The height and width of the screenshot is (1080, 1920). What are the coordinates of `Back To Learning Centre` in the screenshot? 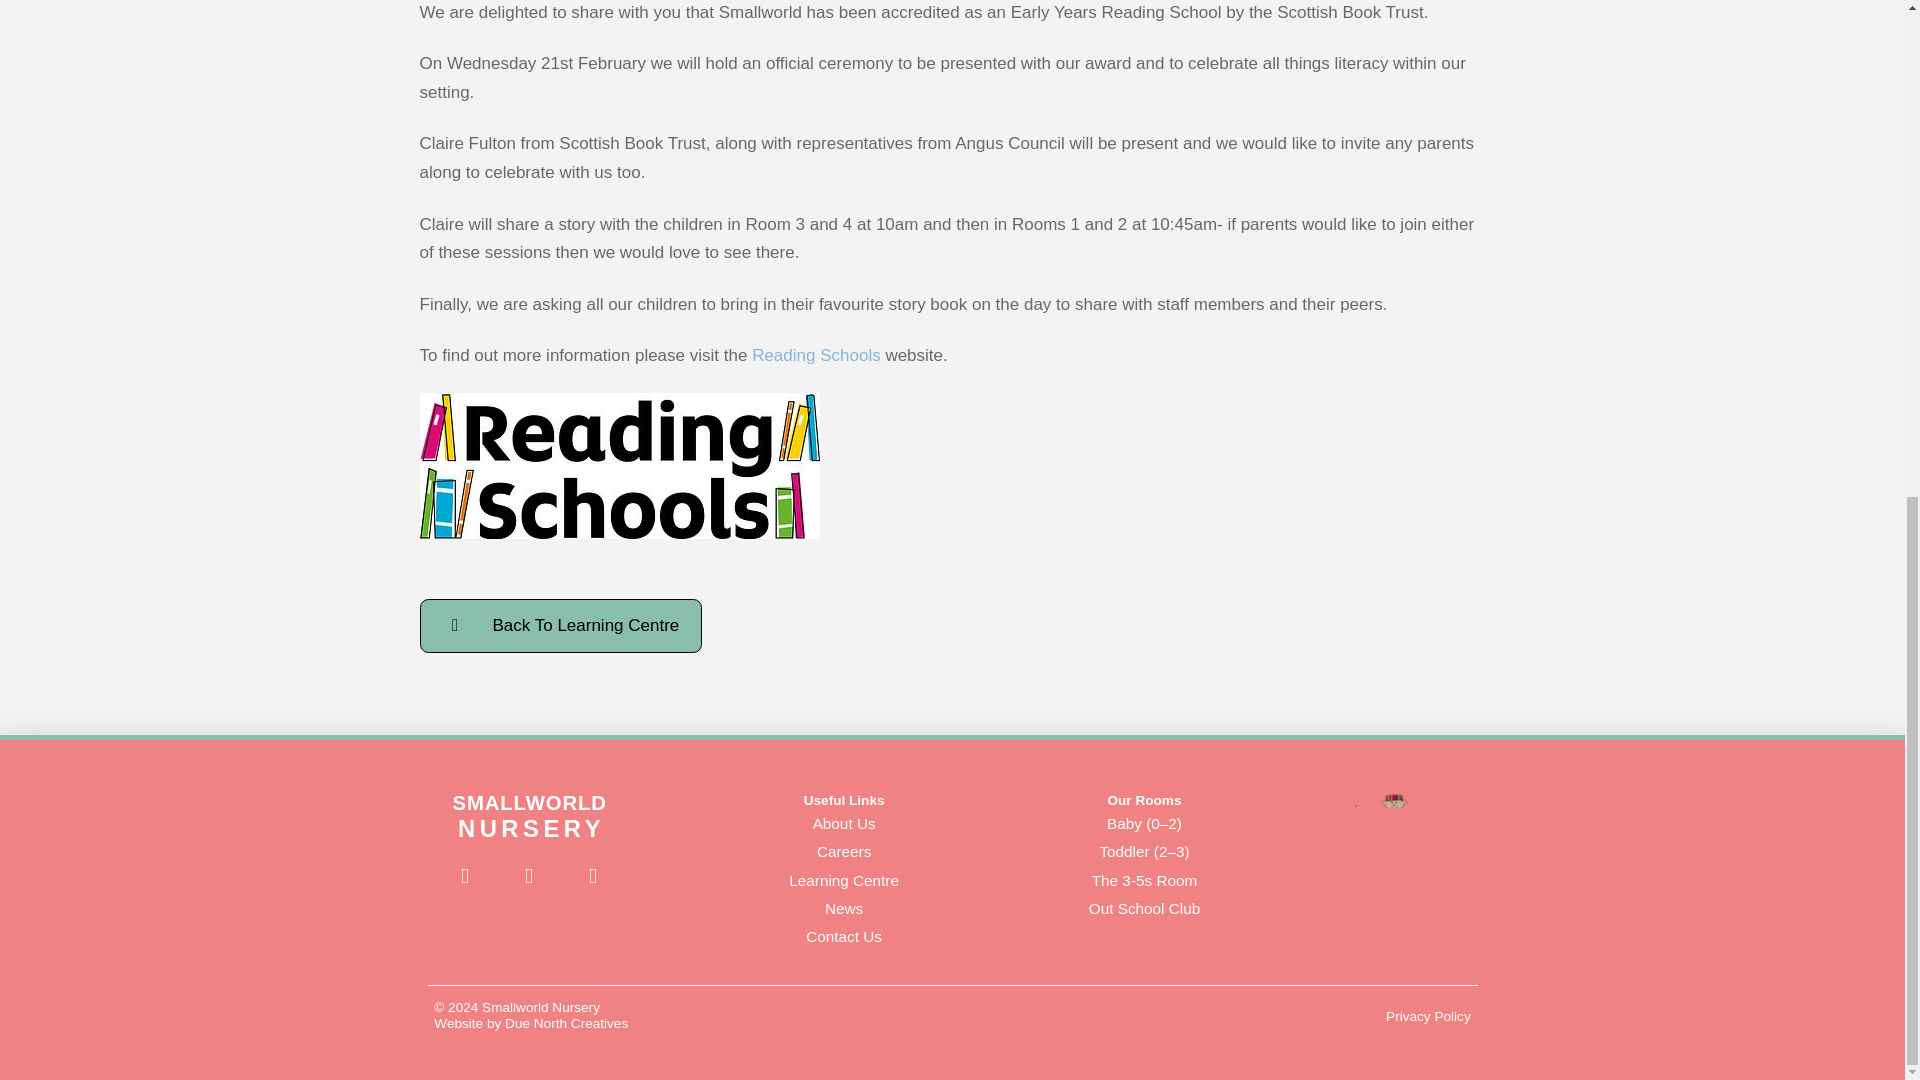 It's located at (561, 625).